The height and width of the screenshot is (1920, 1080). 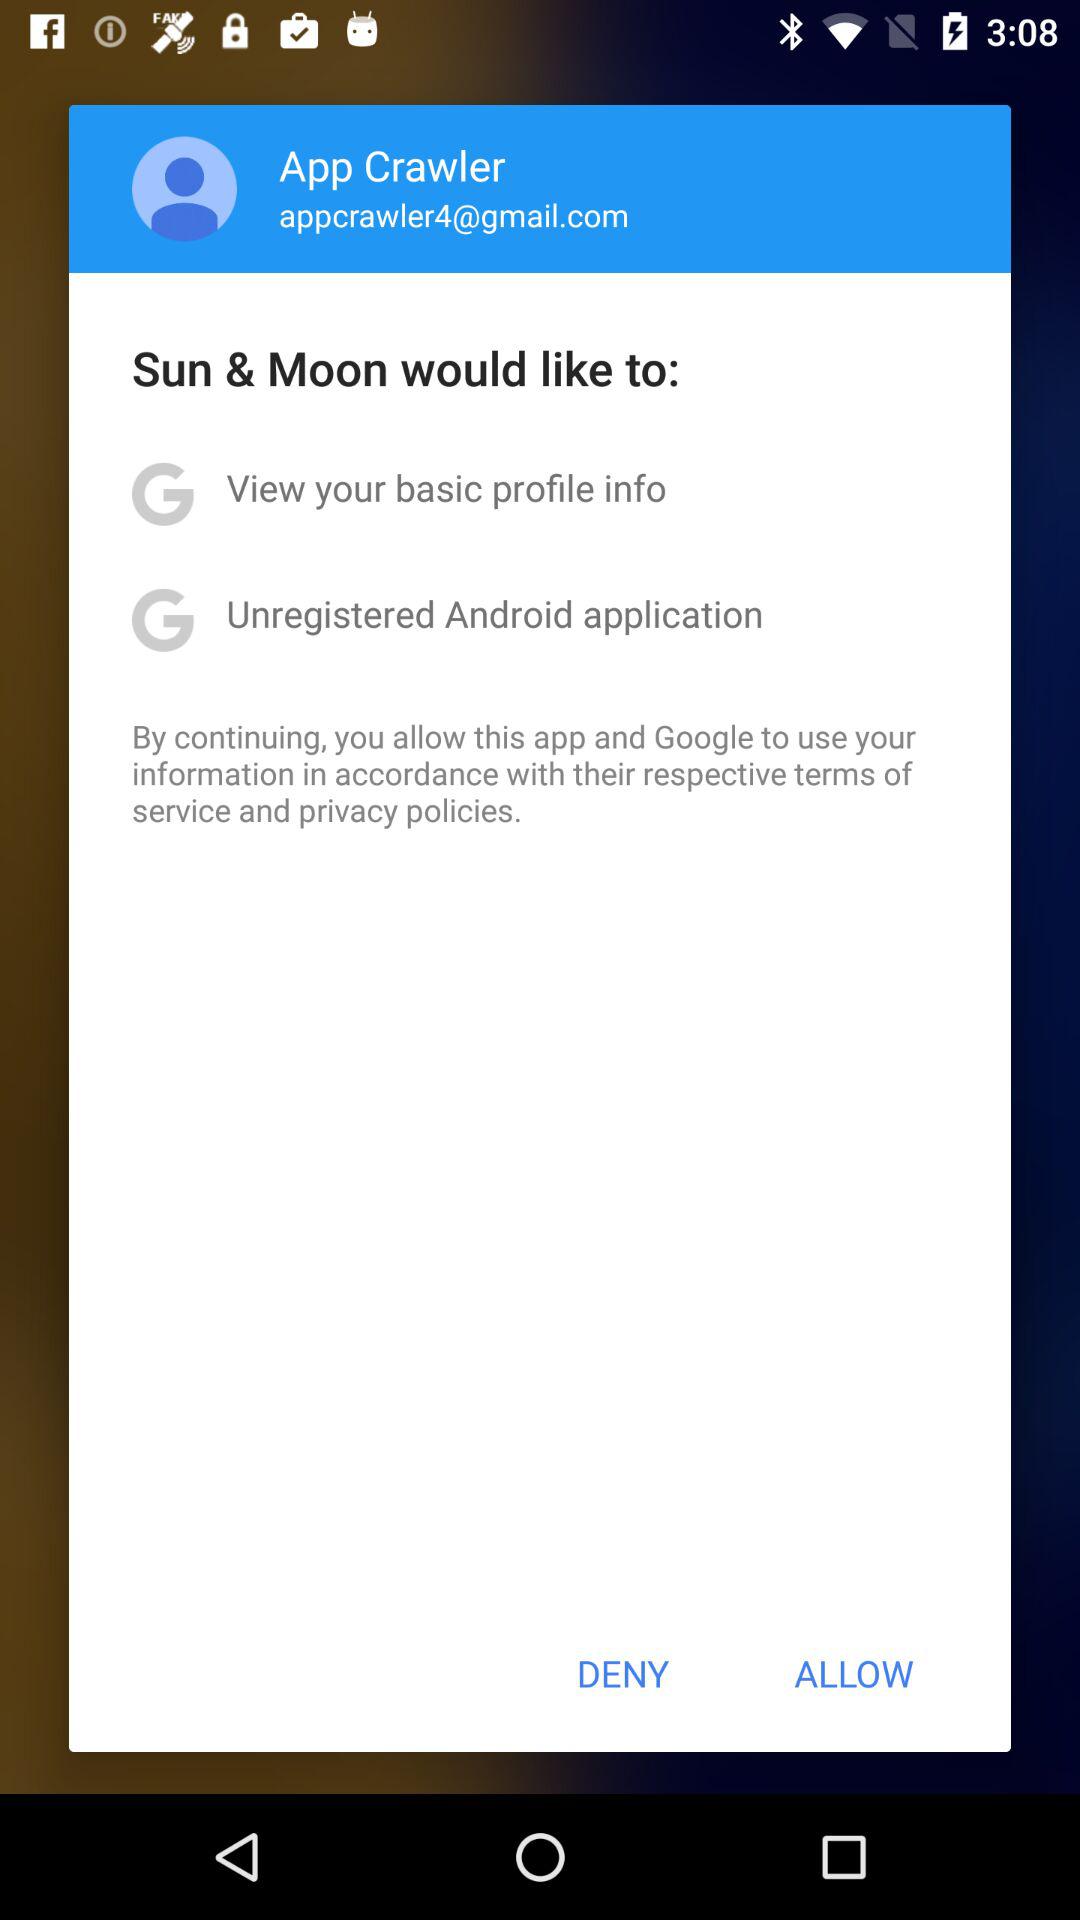 What do you see at coordinates (454, 214) in the screenshot?
I see `turn on the app below app crawler item` at bounding box center [454, 214].